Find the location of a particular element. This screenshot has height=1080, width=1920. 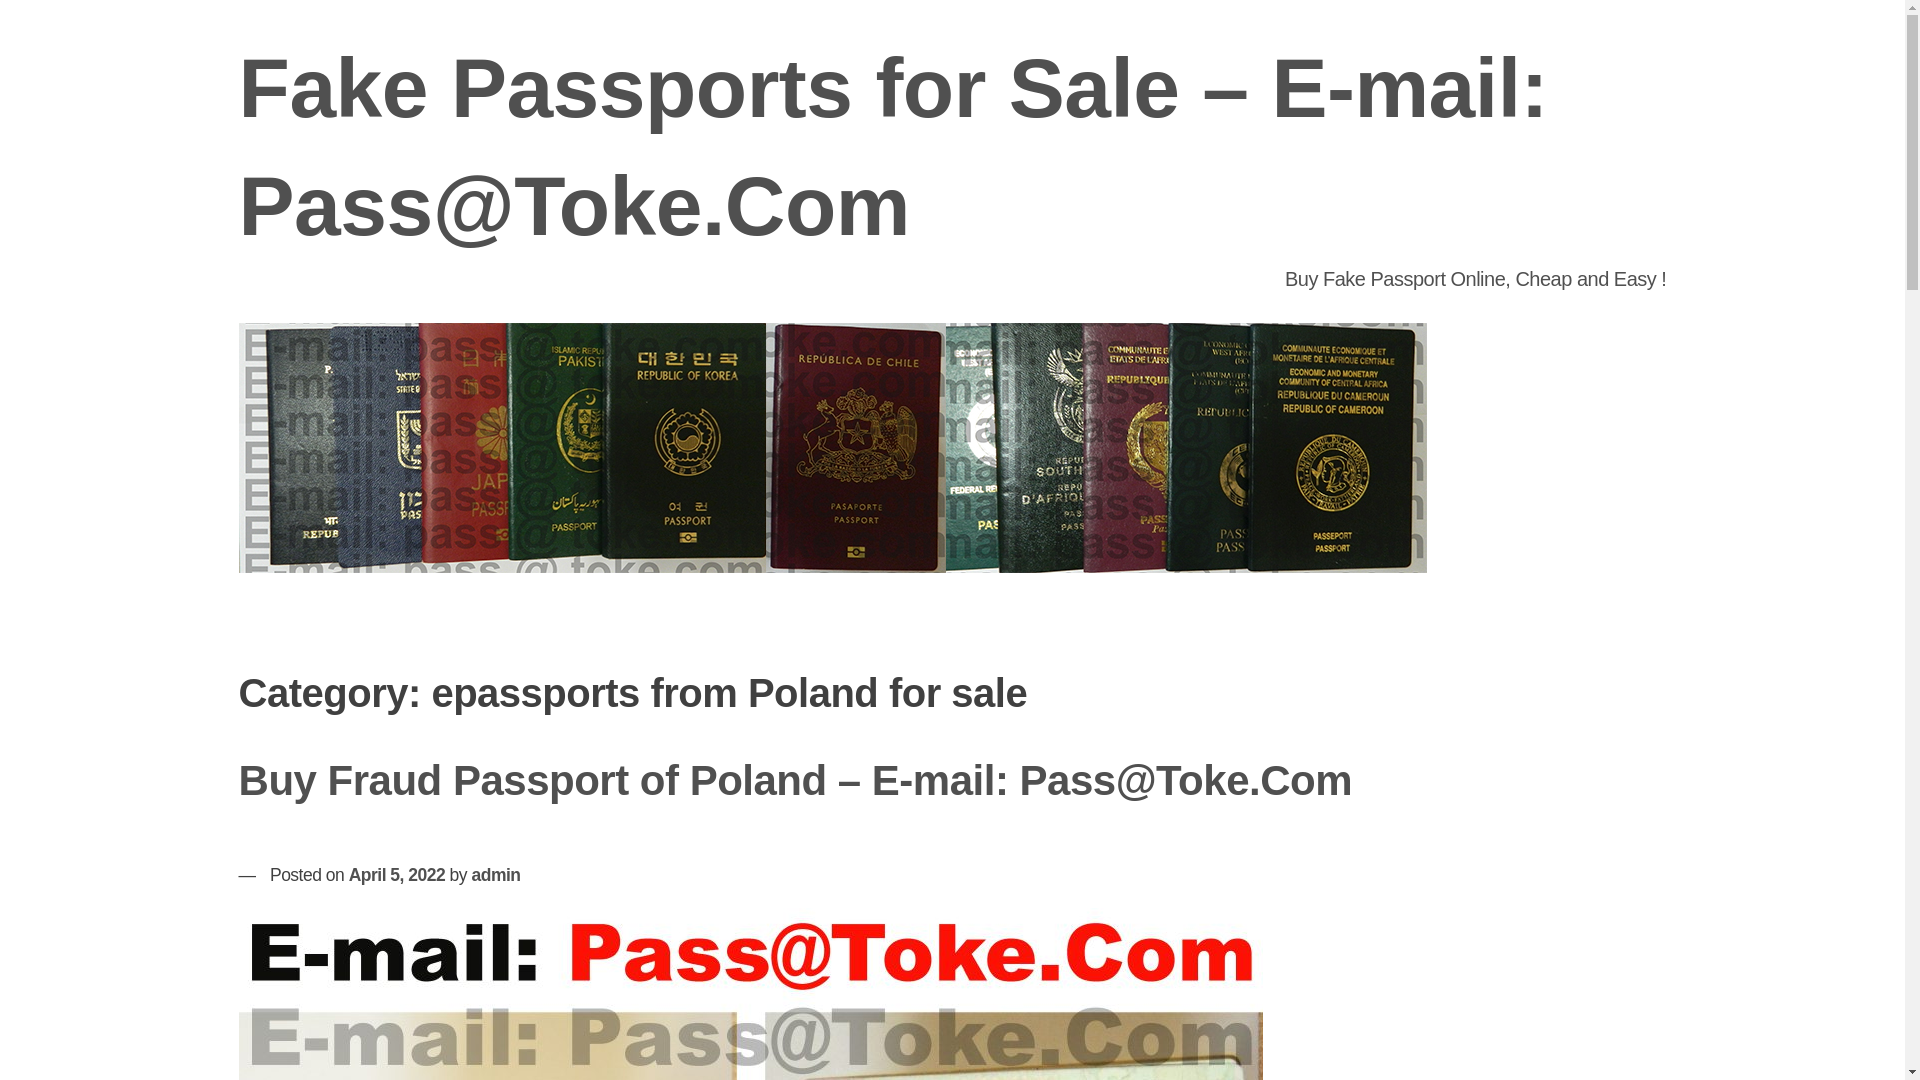

April 5, 2022 is located at coordinates (397, 874).